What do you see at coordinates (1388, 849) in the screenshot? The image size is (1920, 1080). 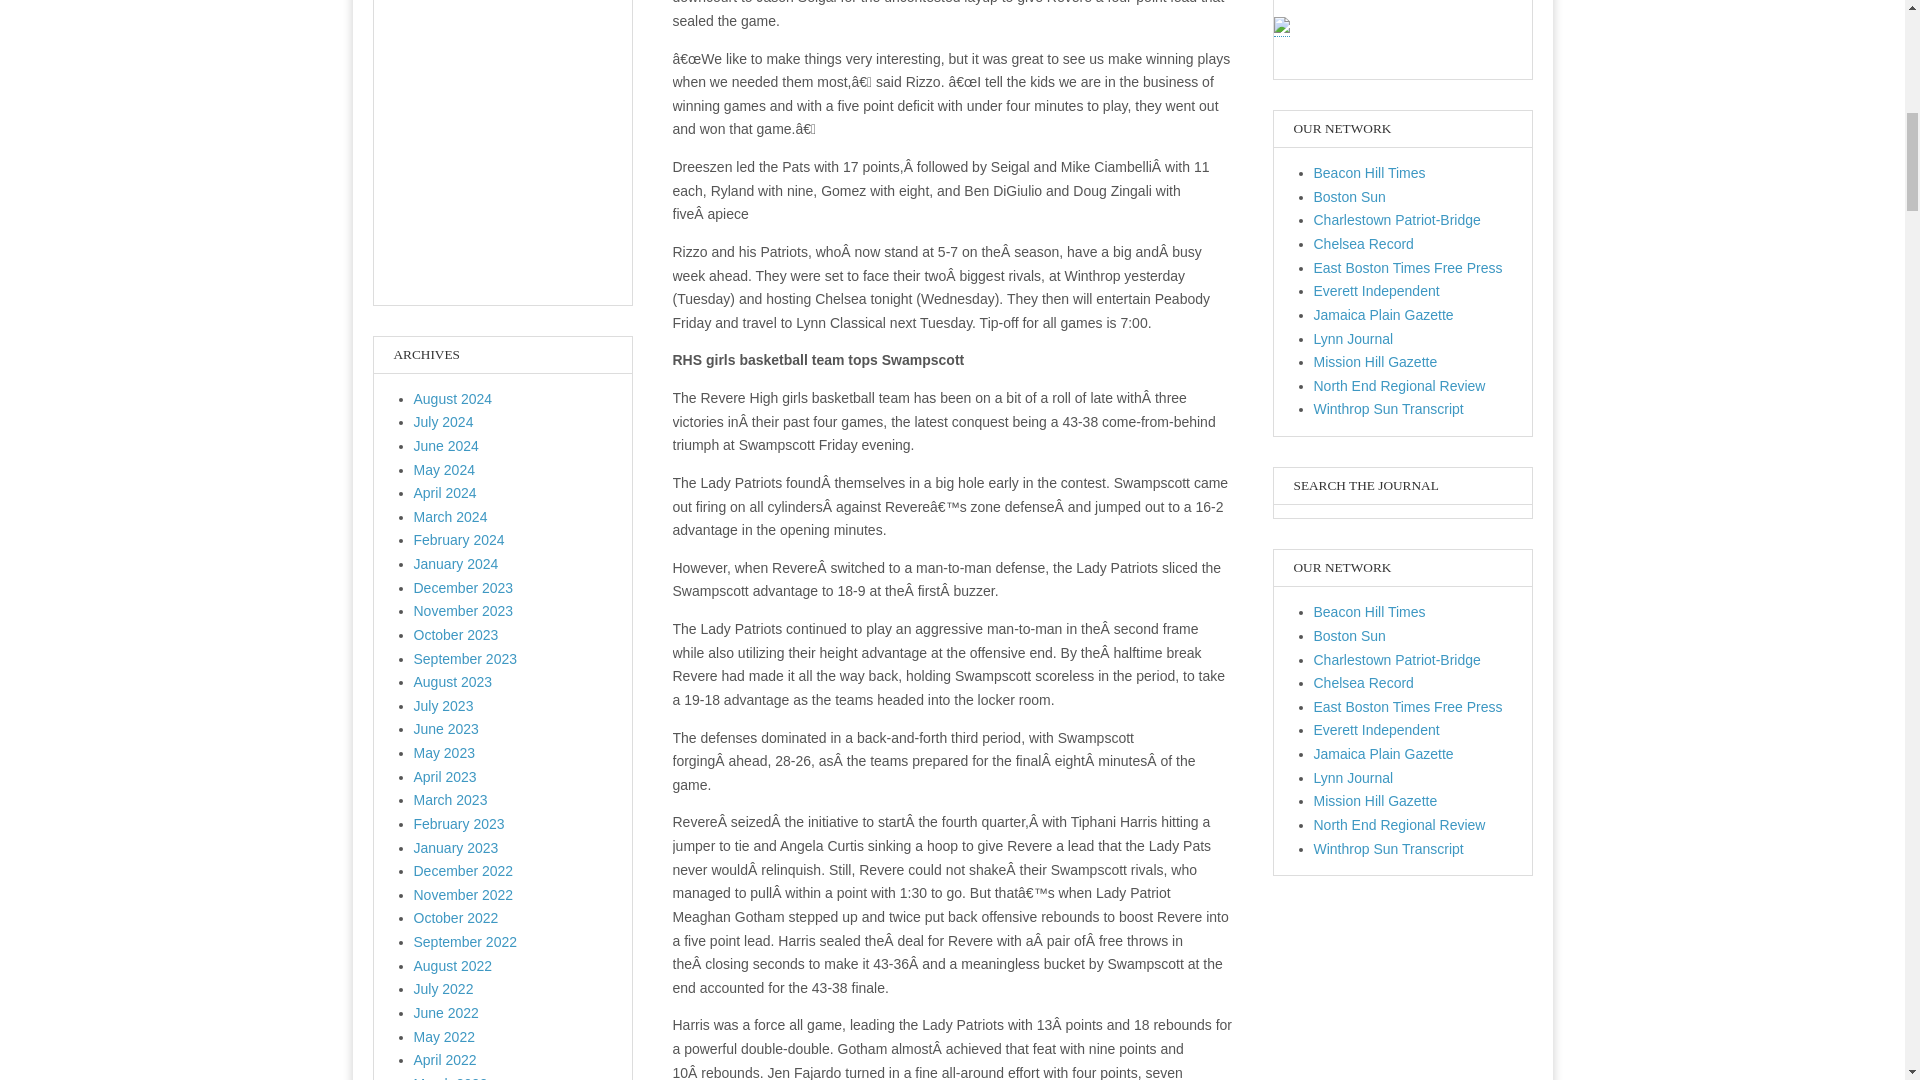 I see `Winthrop Sun Transcript` at bounding box center [1388, 849].